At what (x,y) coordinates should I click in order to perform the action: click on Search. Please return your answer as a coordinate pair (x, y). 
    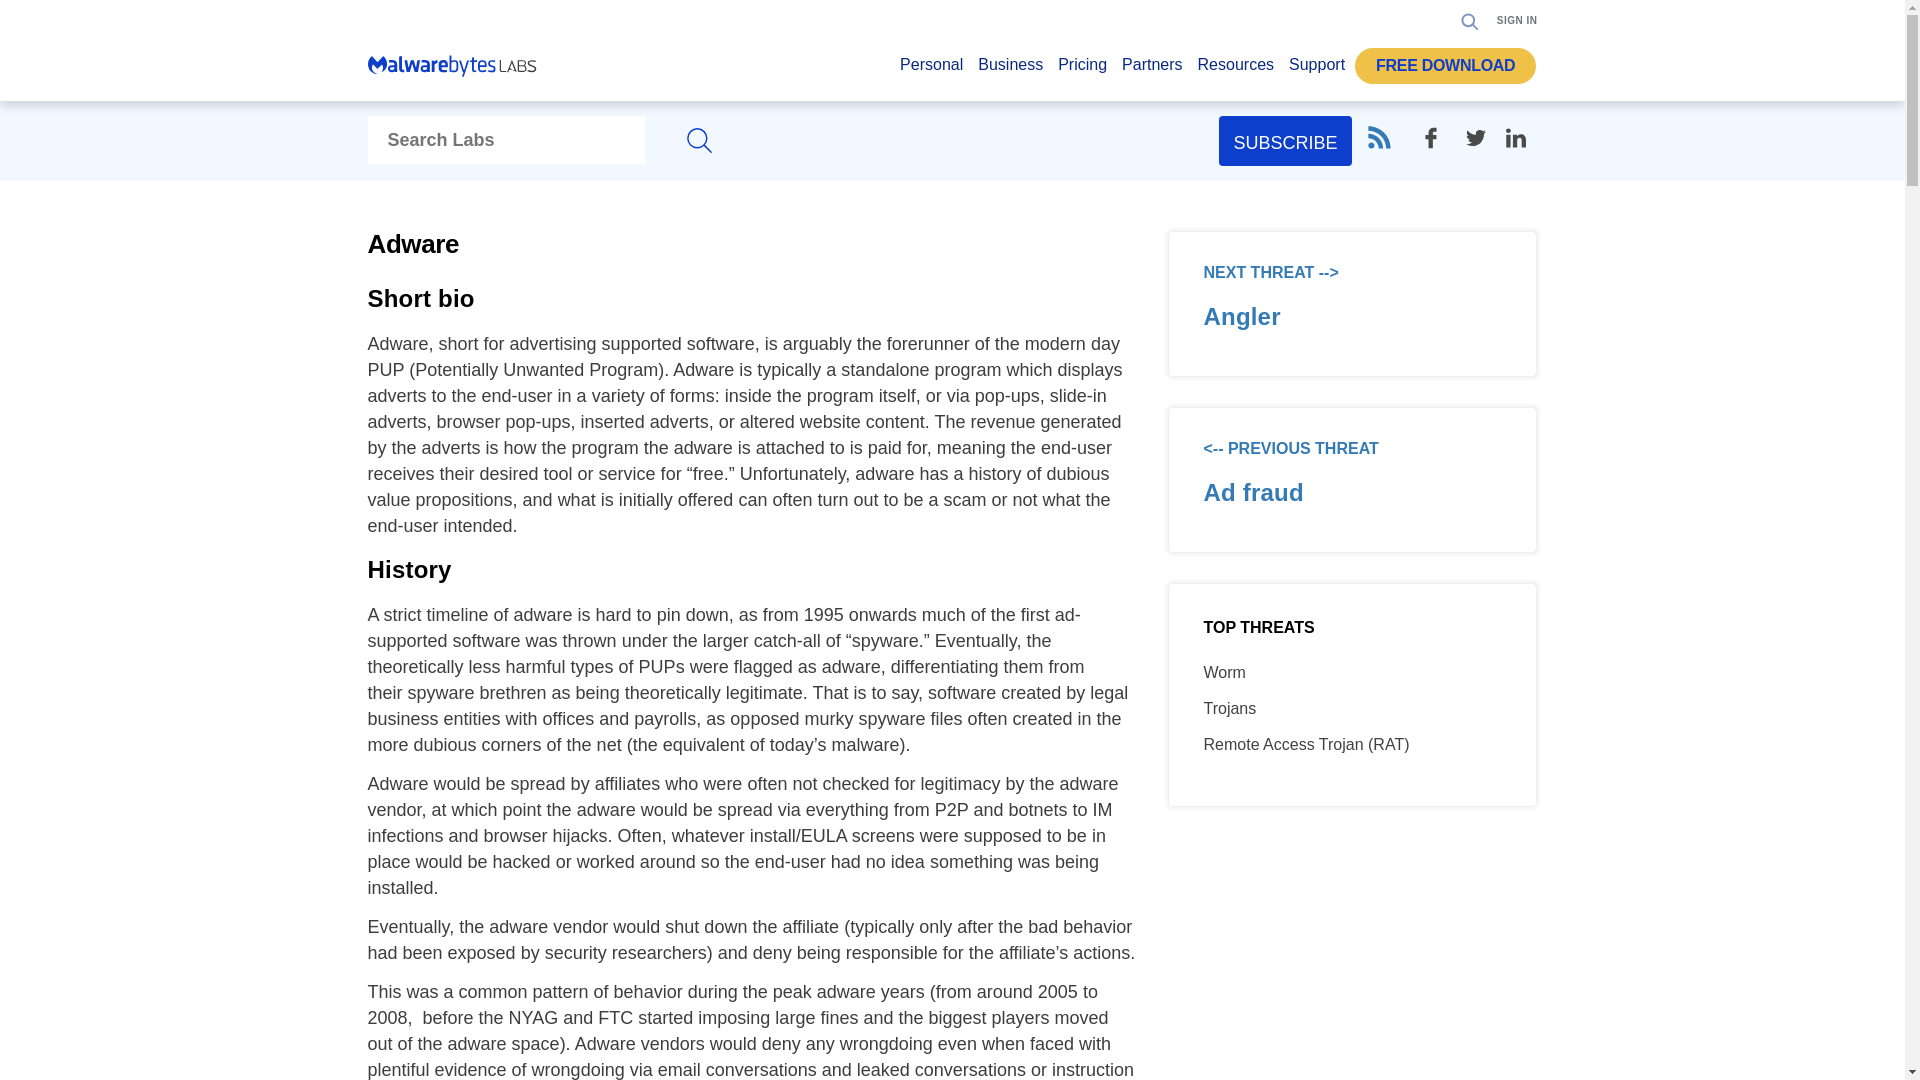
    Looking at the image, I should click on (1470, 20).